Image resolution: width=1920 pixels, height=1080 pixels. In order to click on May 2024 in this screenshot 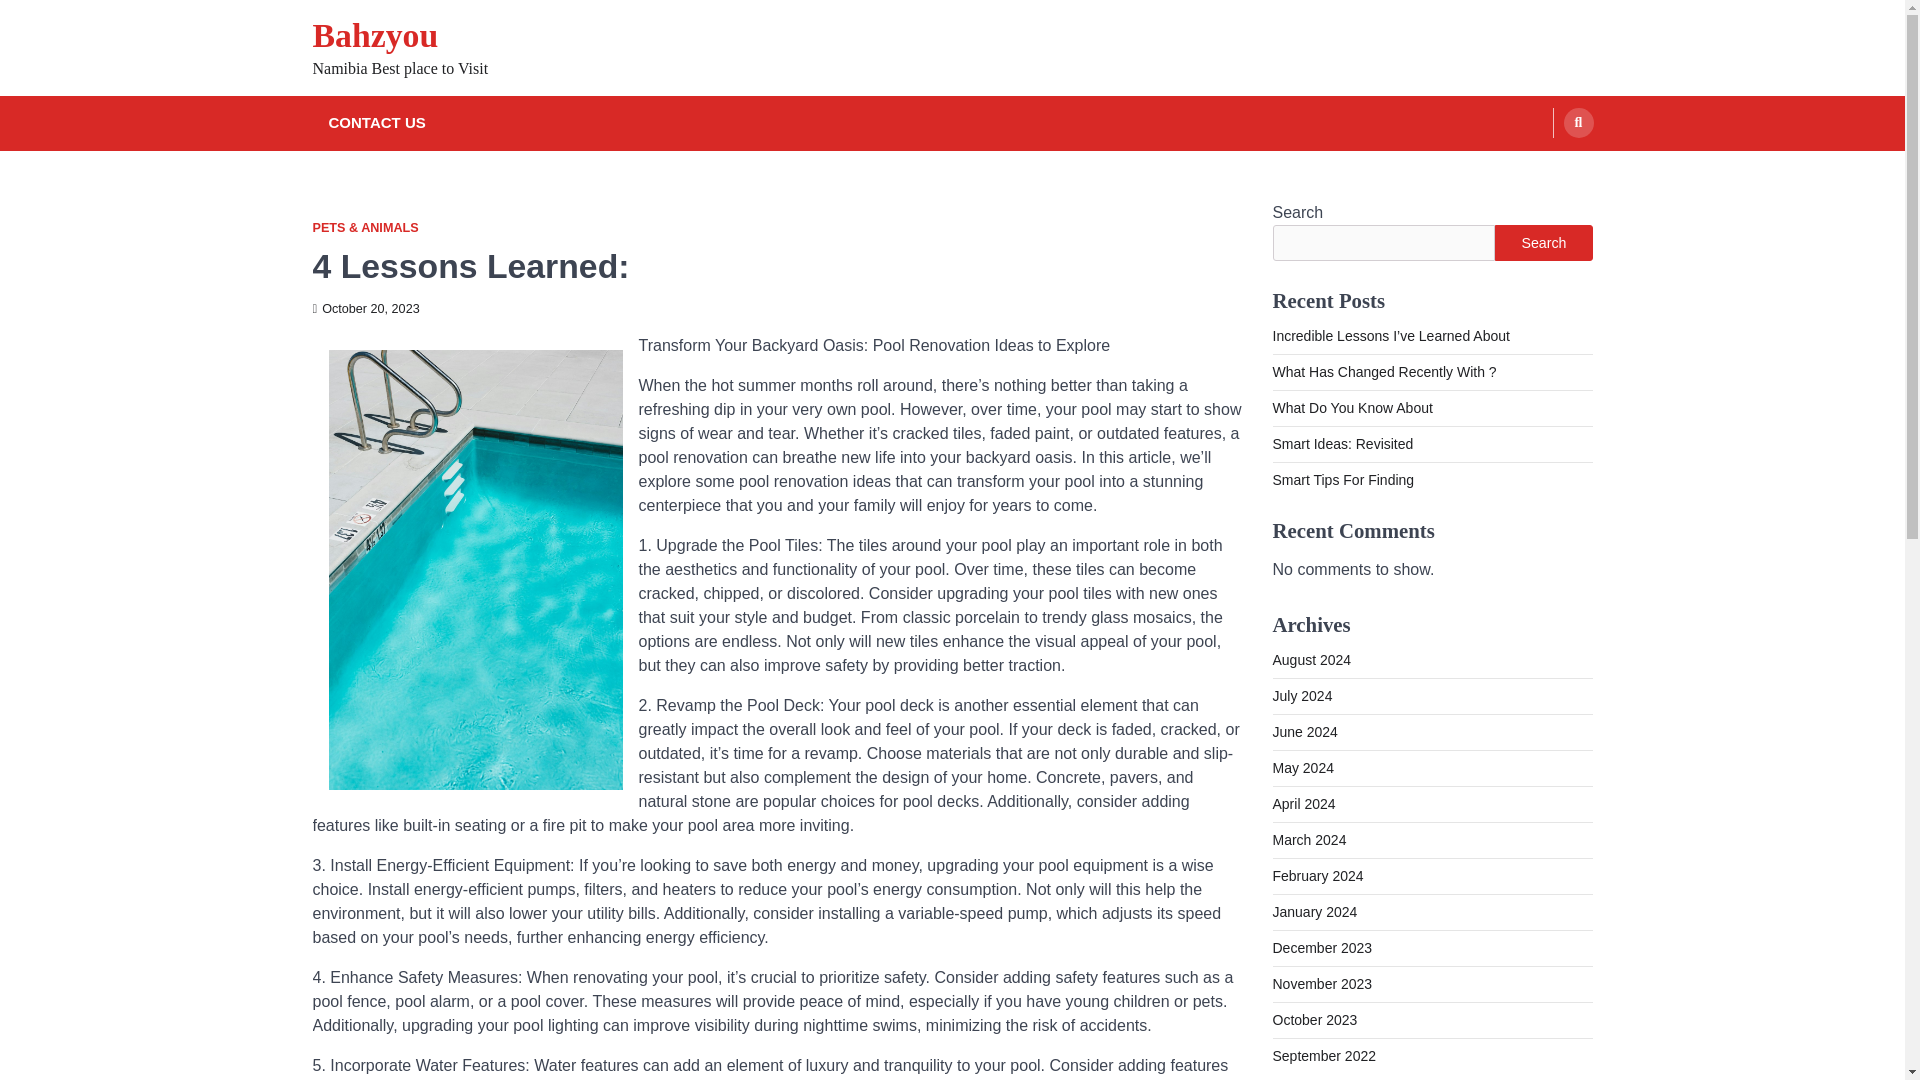, I will do `click(1302, 768)`.